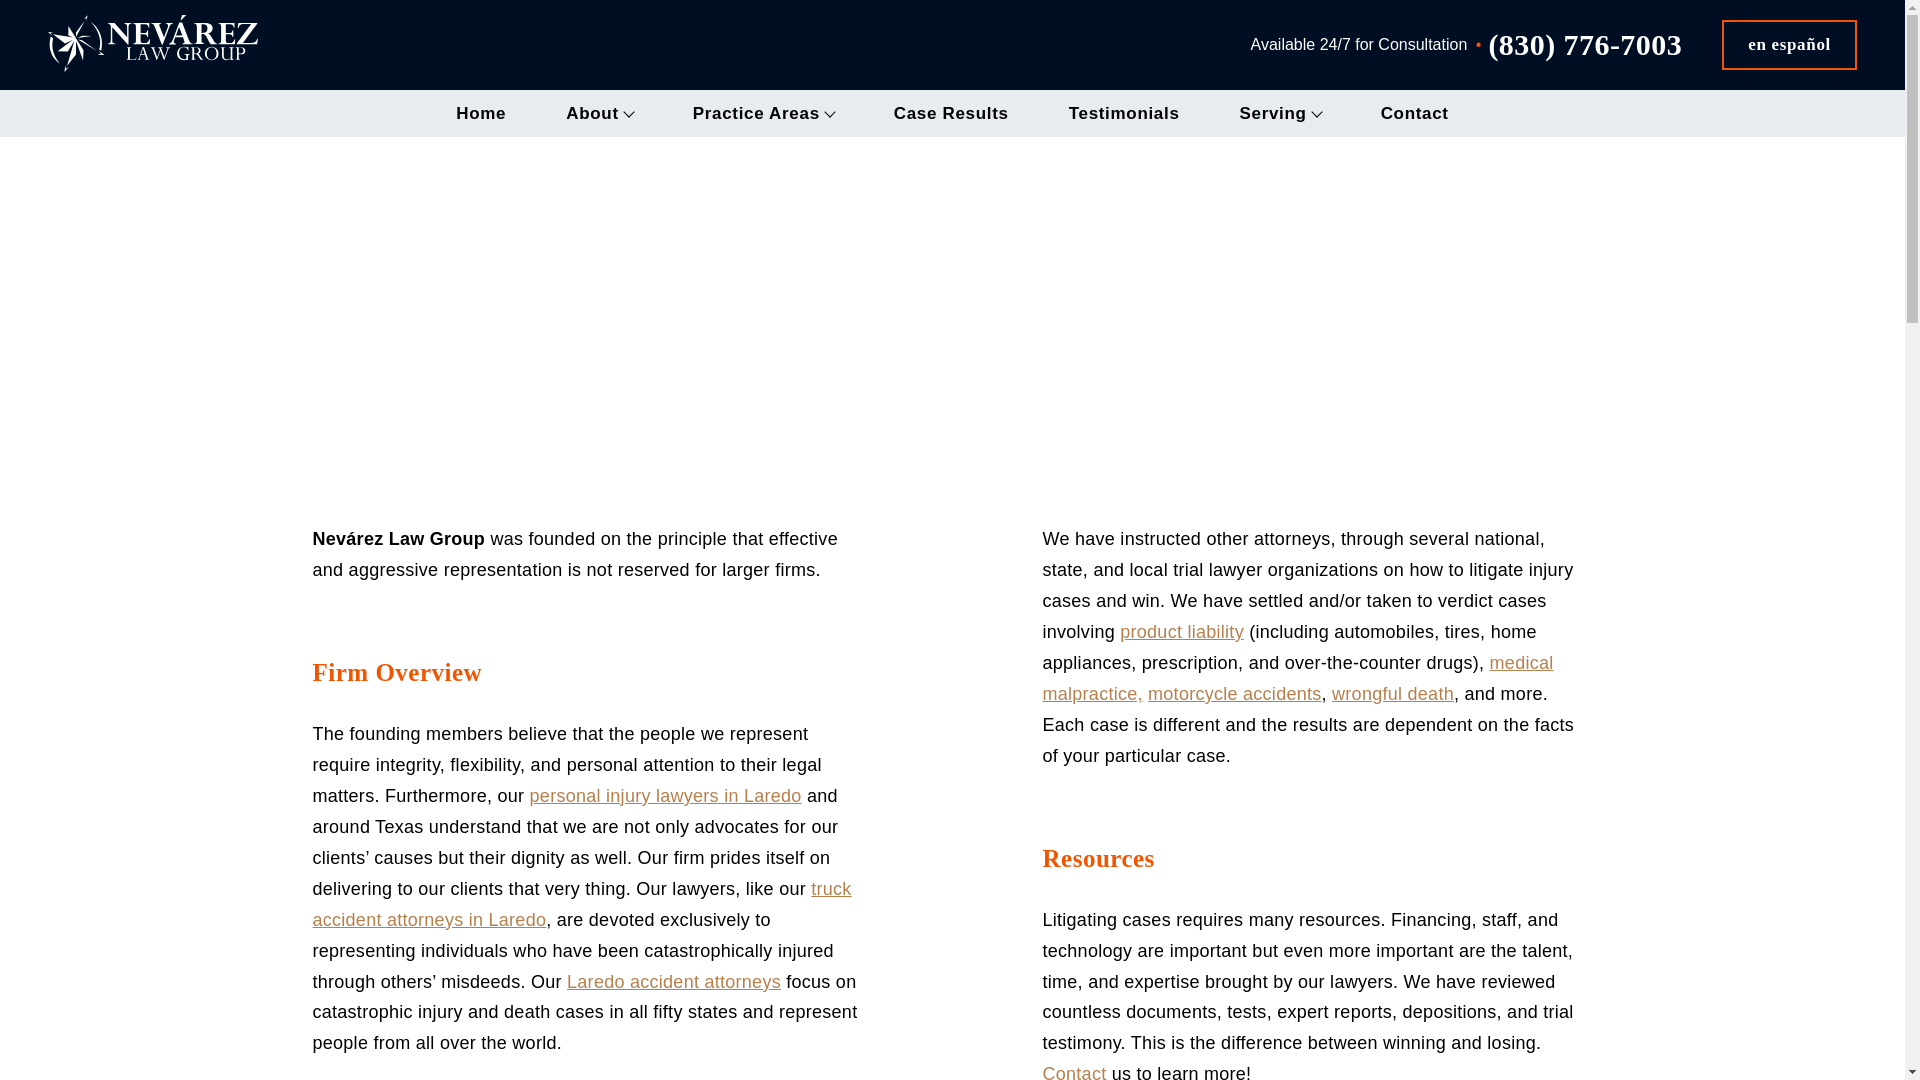 This screenshot has width=1920, height=1080. I want to click on medical malpractice,, so click(1298, 678).